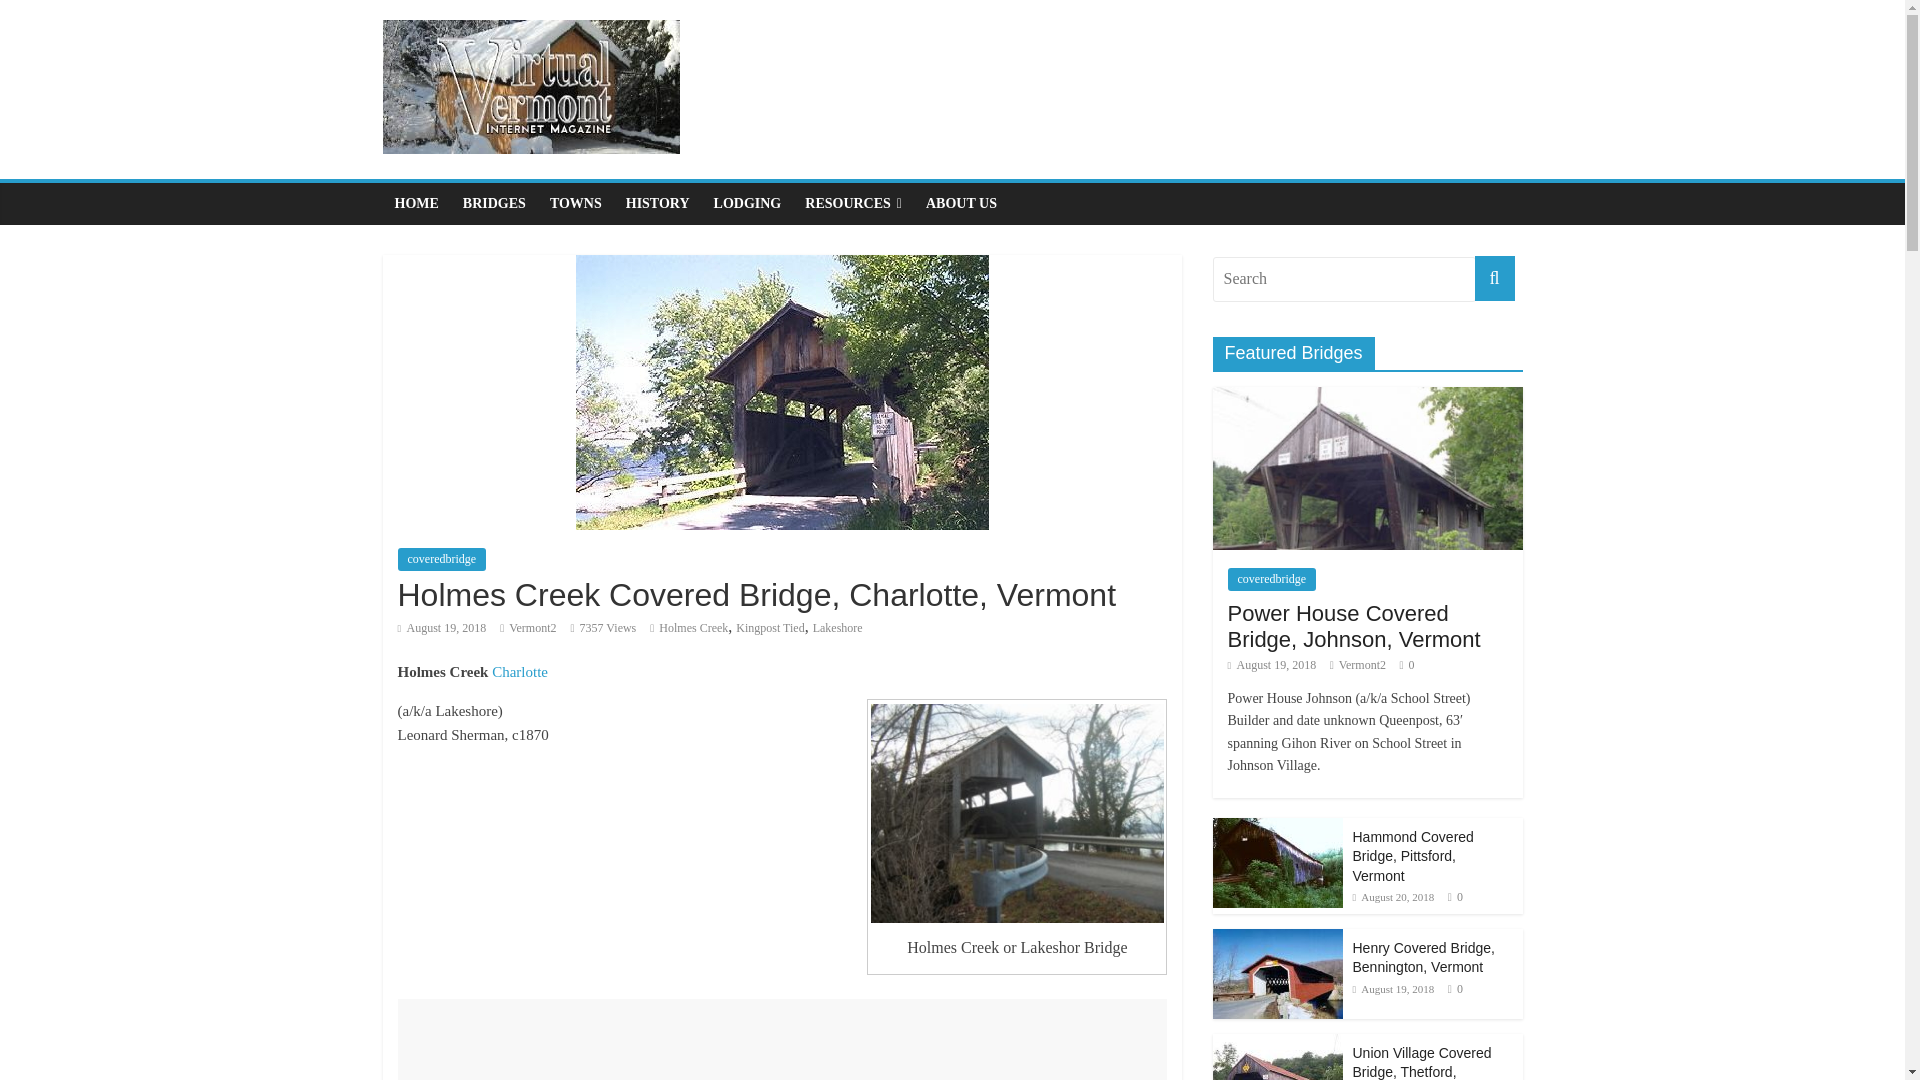  What do you see at coordinates (852, 203) in the screenshot?
I see `RESOURCES` at bounding box center [852, 203].